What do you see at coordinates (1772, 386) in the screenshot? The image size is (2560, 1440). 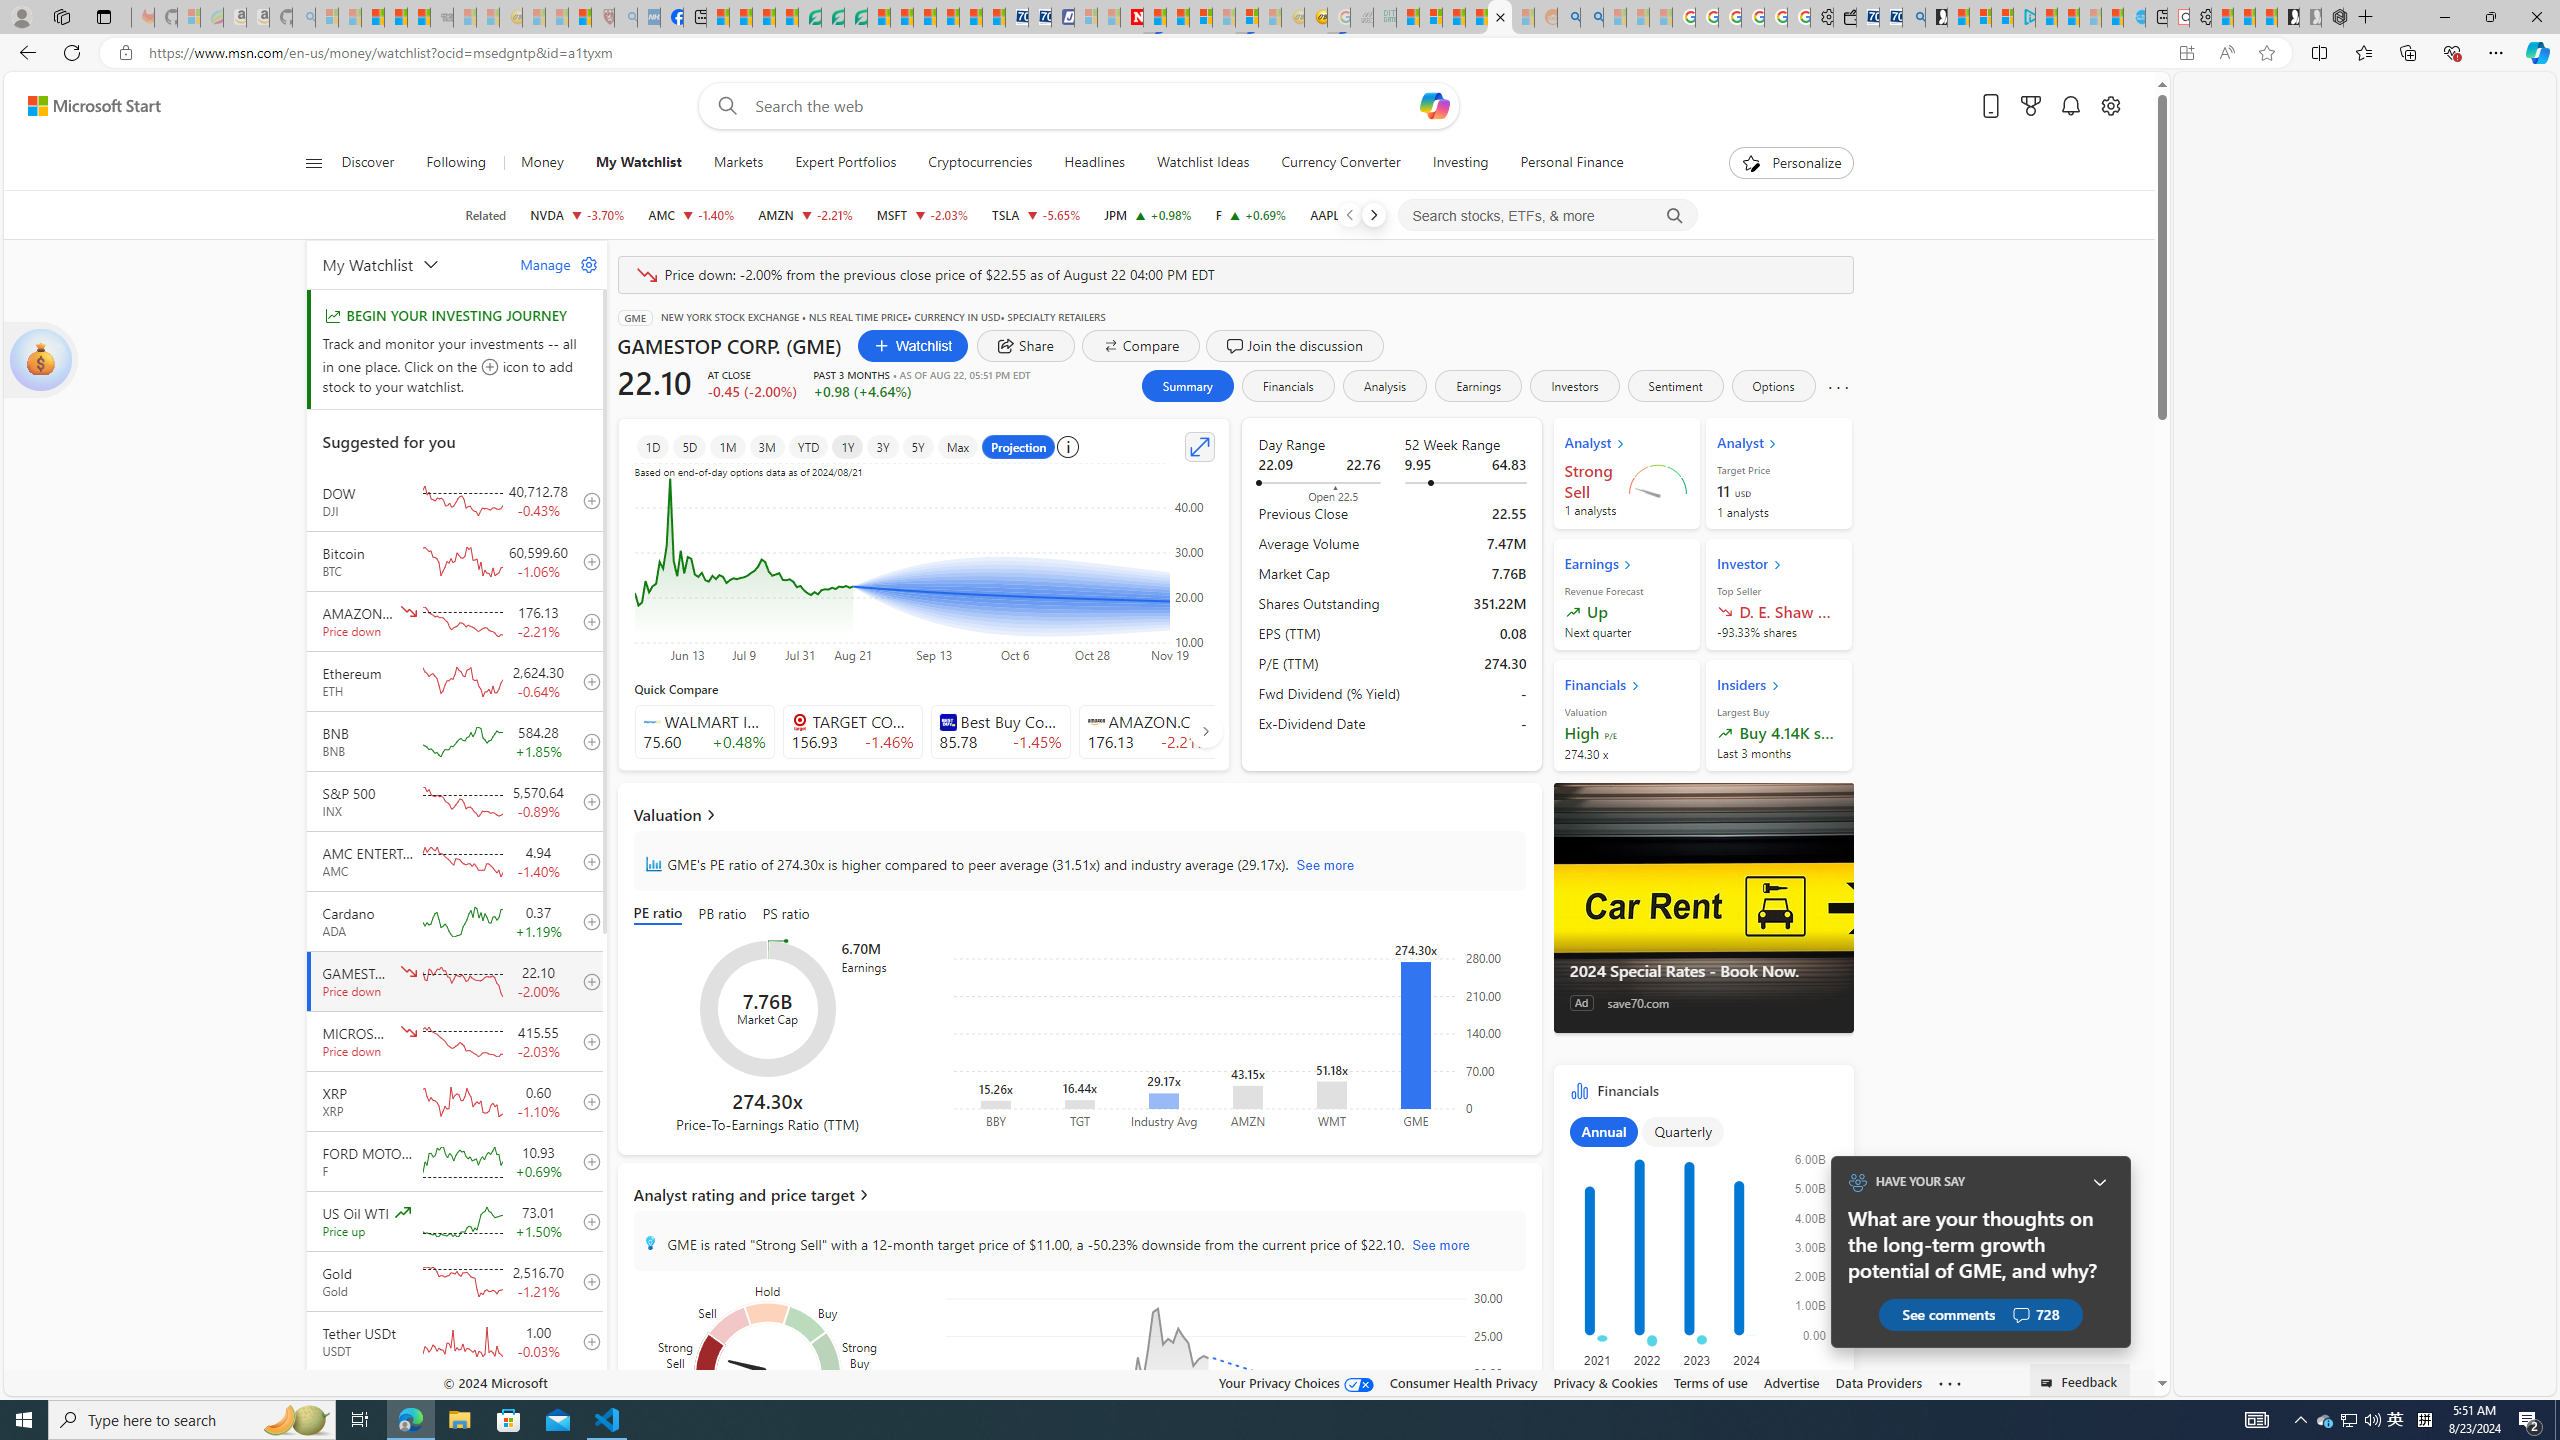 I see `Options` at bounding box center [1772, 386].